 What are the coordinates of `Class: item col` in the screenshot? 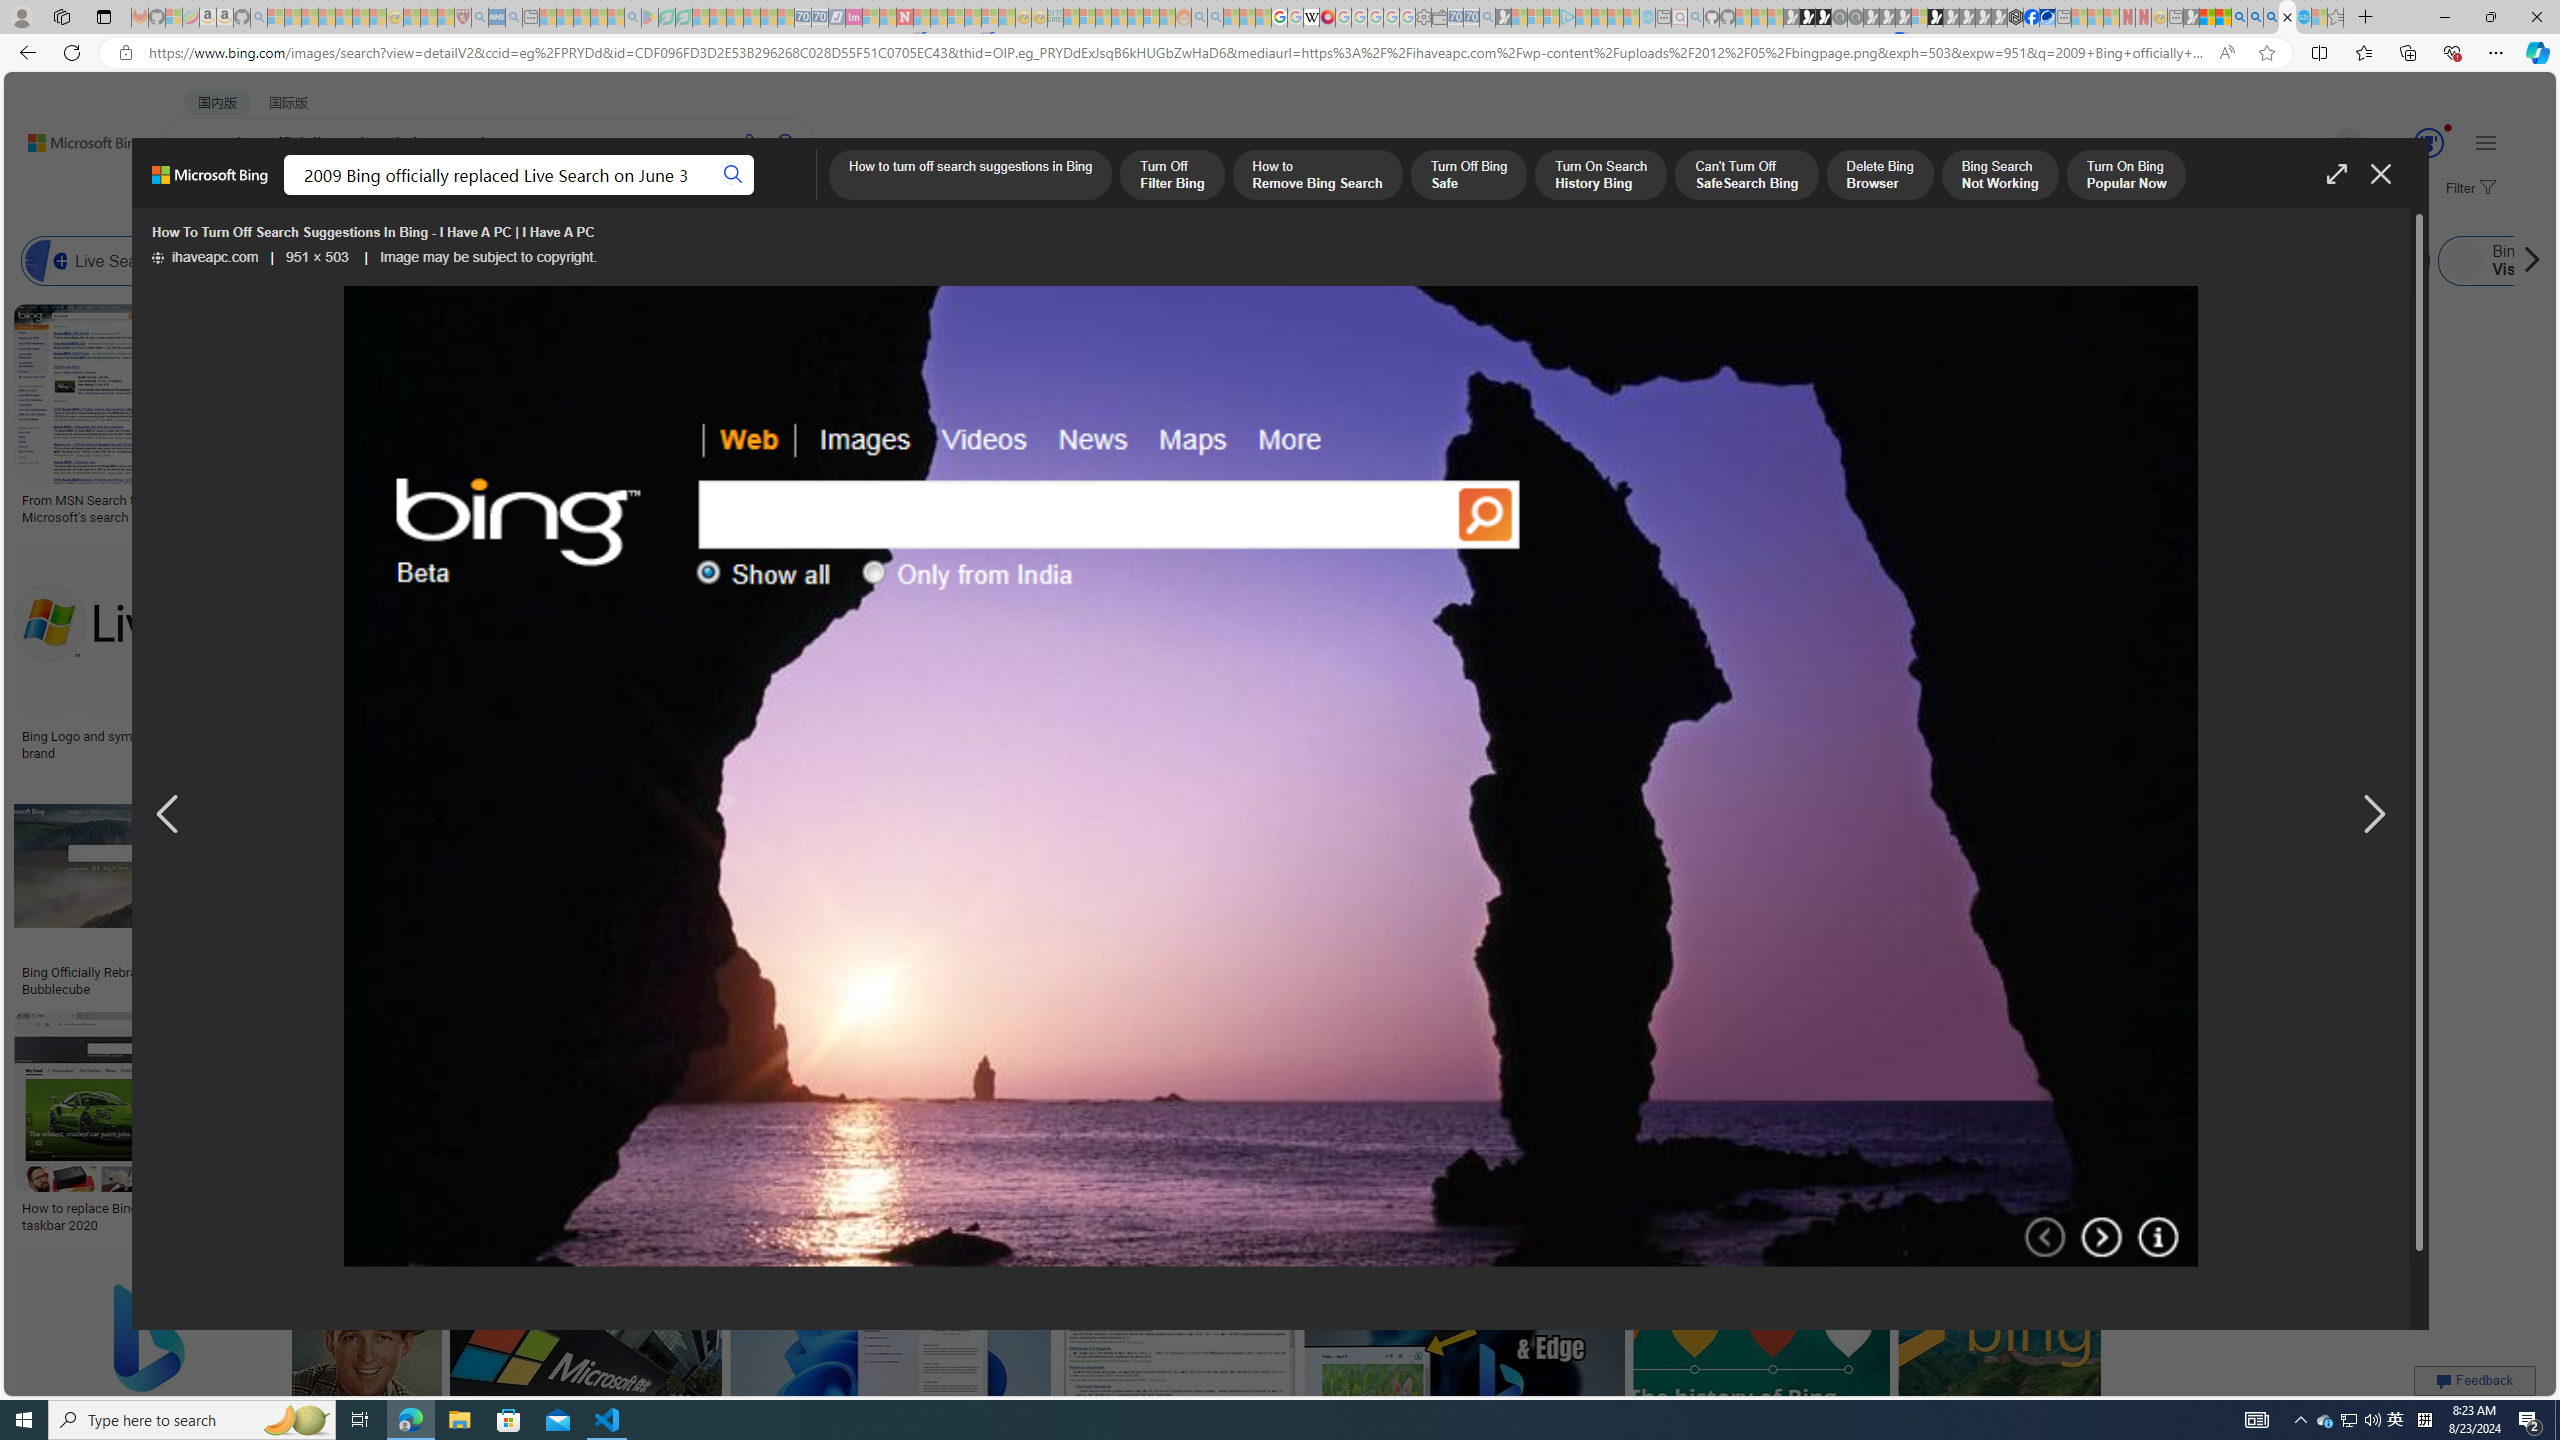 It's located at (2528, 261).